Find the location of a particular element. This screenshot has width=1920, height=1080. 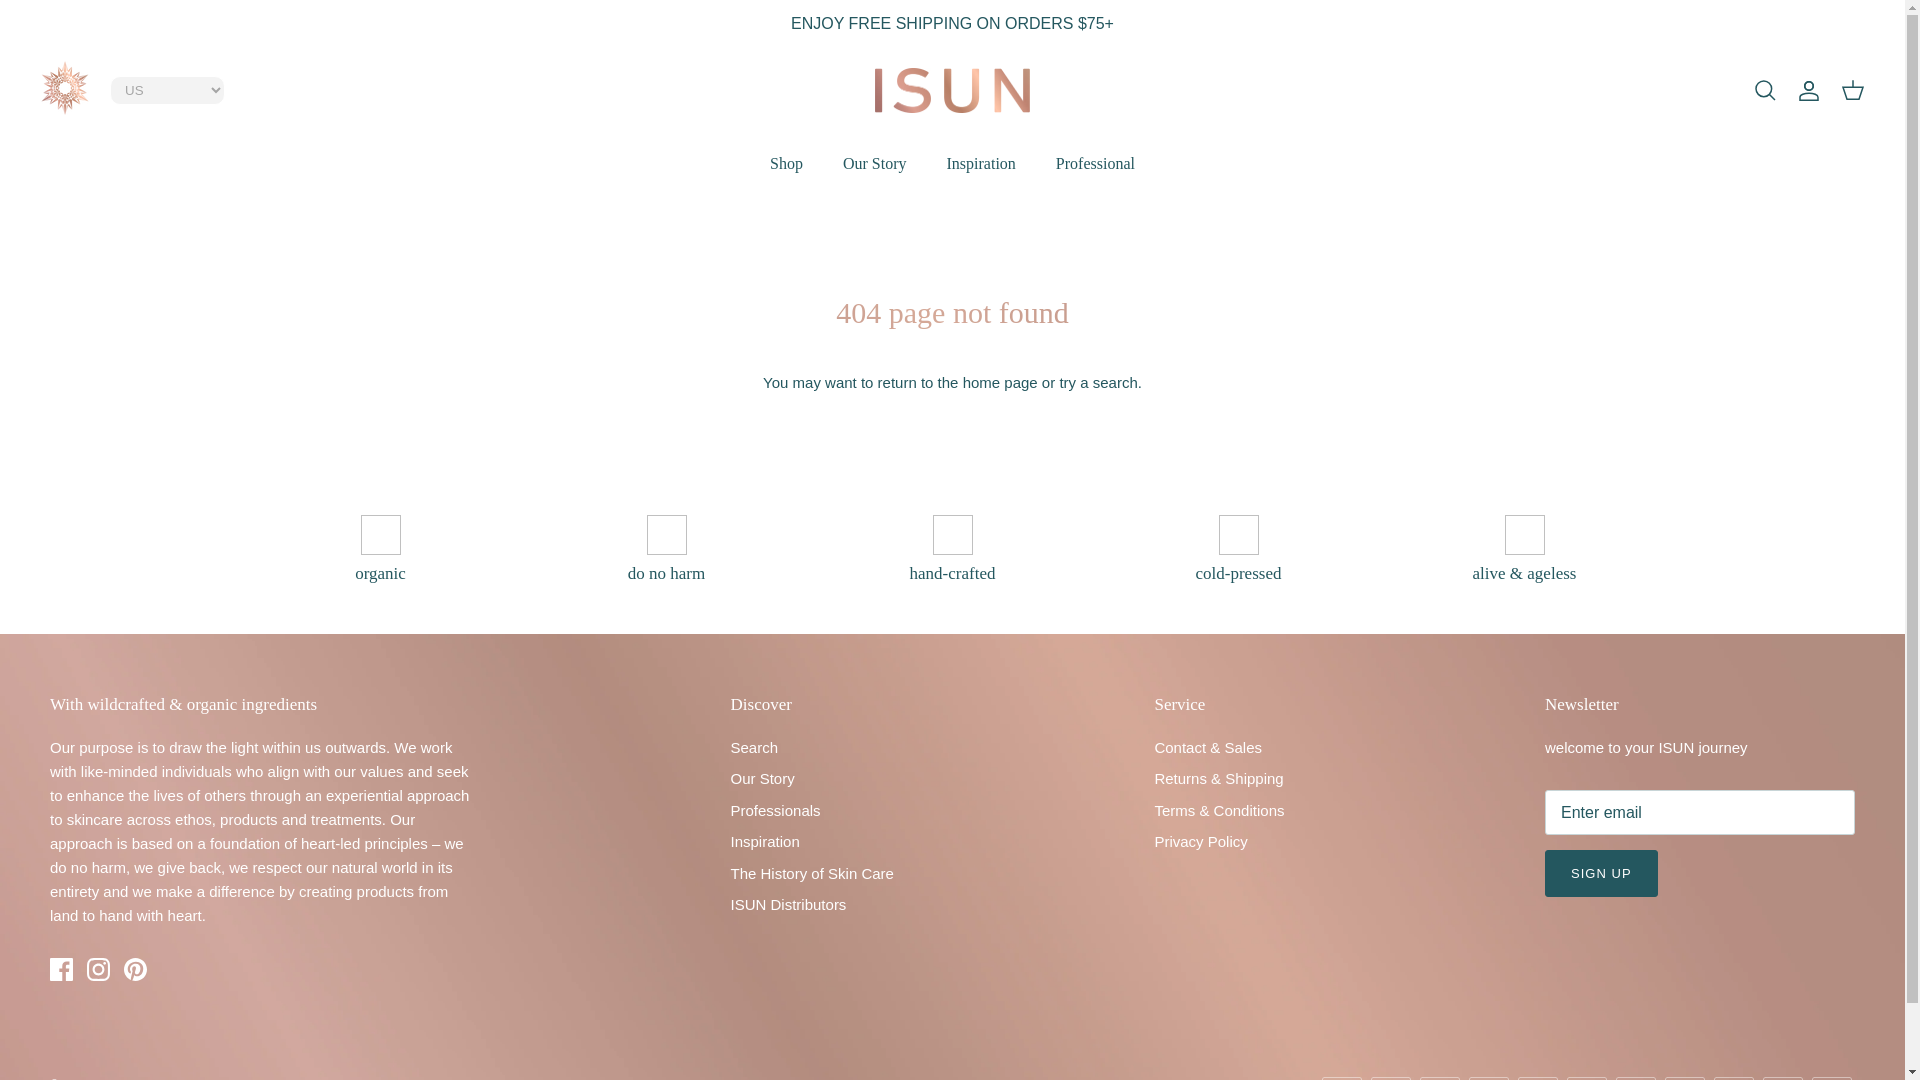

Cart is located at coordinates (1852, 90).